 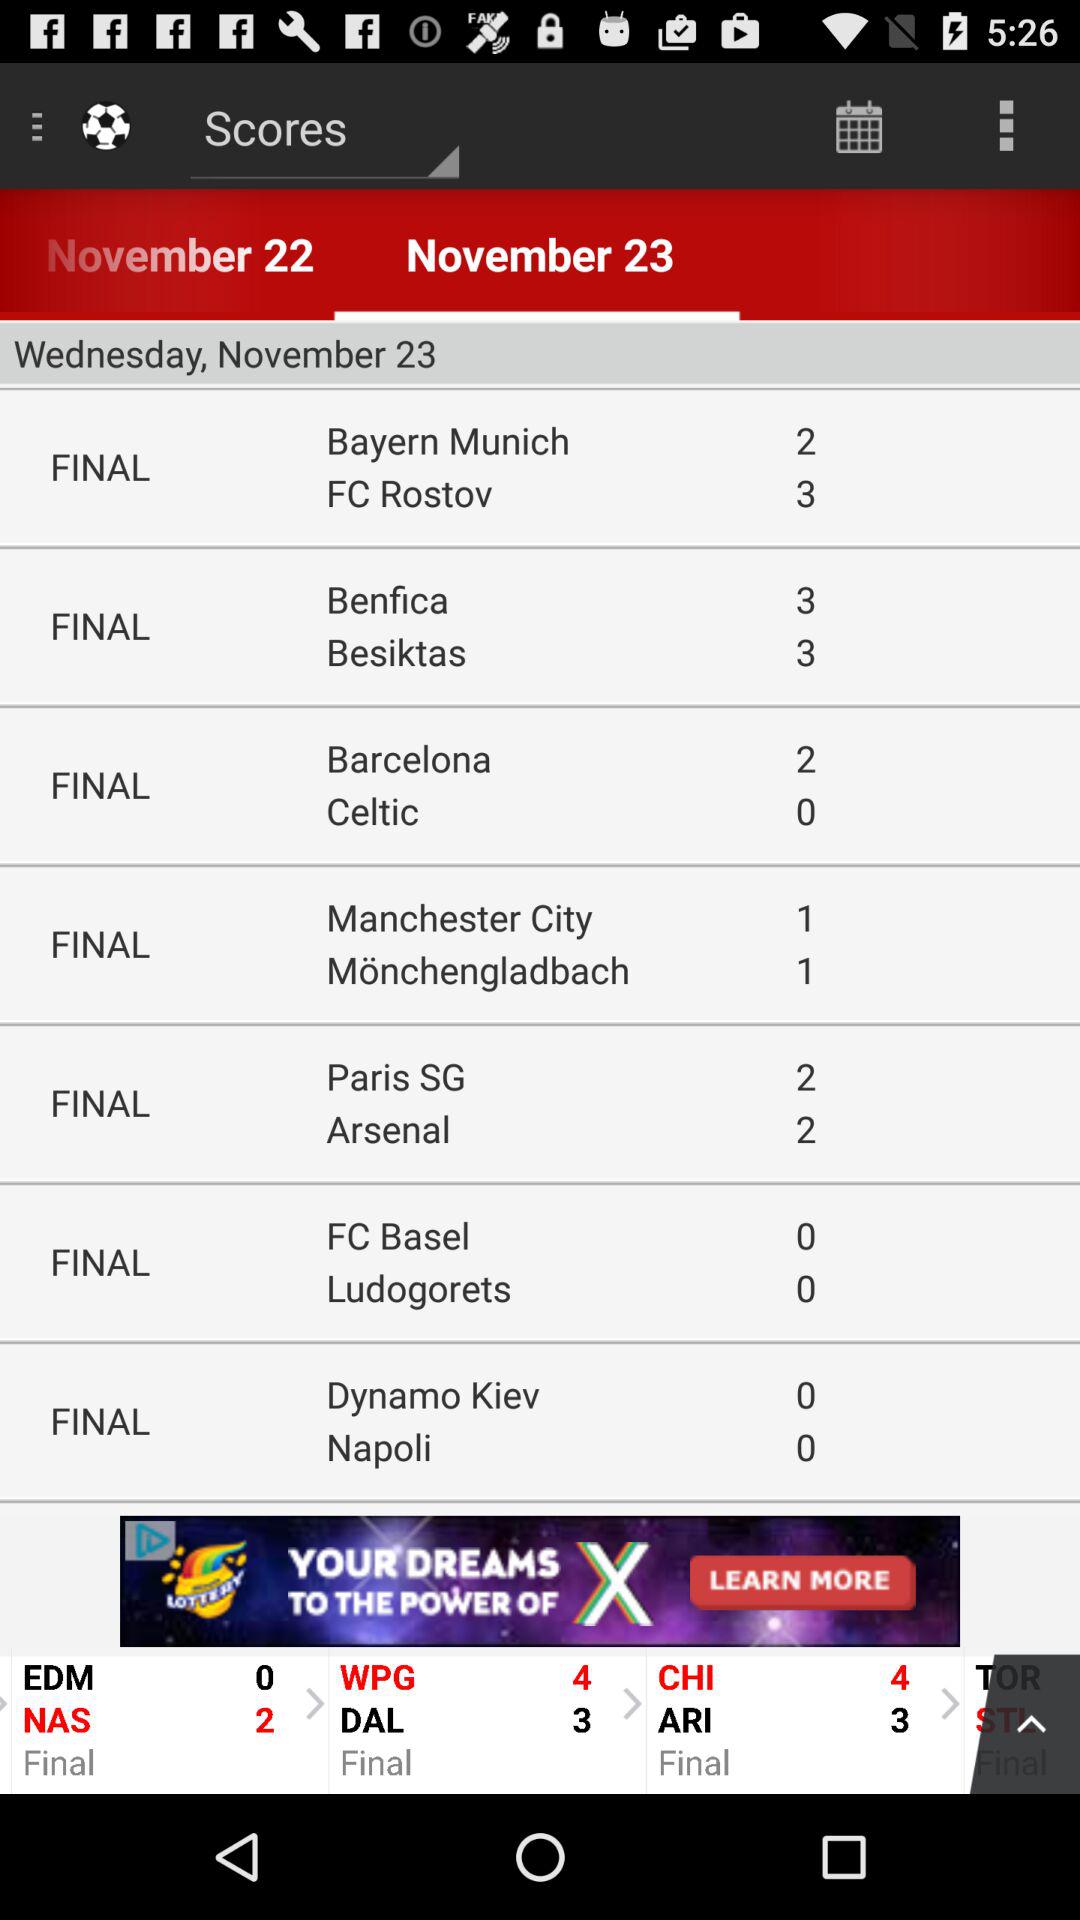 I want to click on advertisement banner, so click(x=540, y=1581).